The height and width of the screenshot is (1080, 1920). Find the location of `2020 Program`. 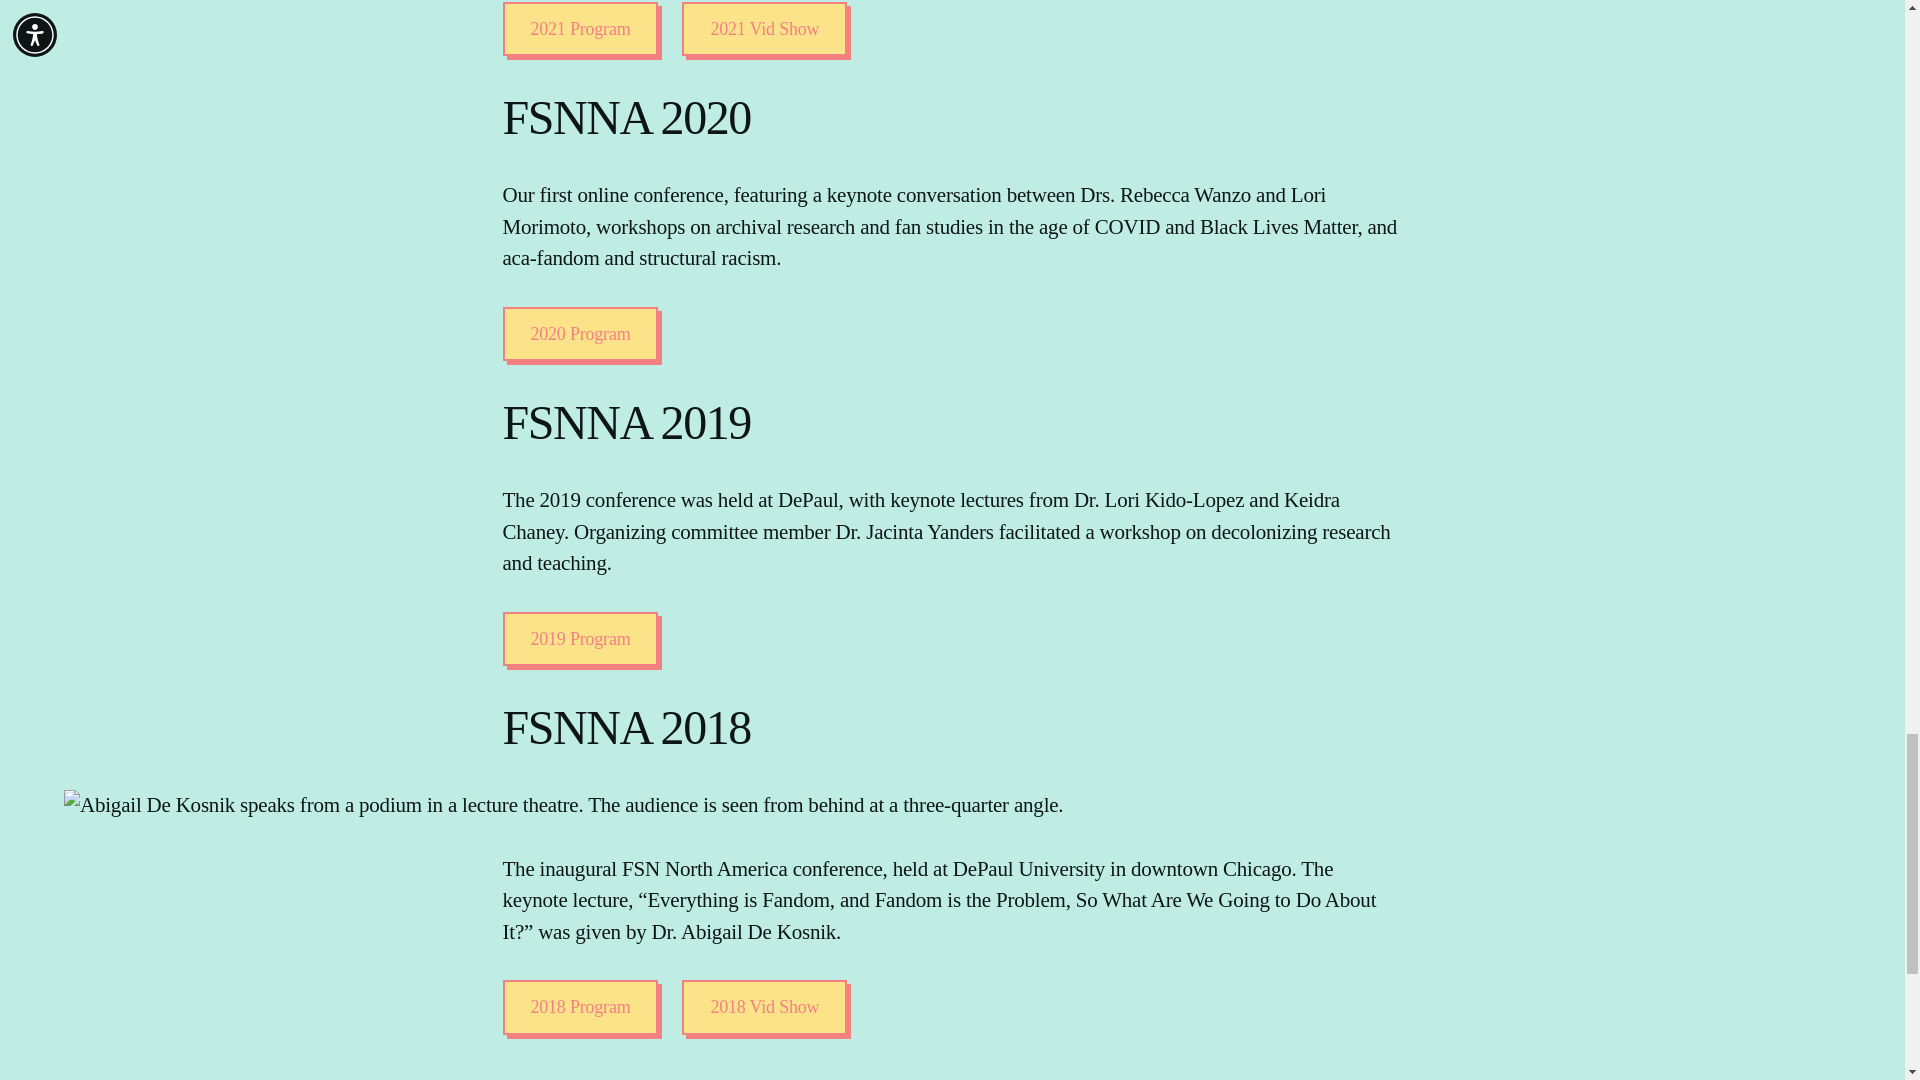

2020 Program is located at coordinates (580, 334).